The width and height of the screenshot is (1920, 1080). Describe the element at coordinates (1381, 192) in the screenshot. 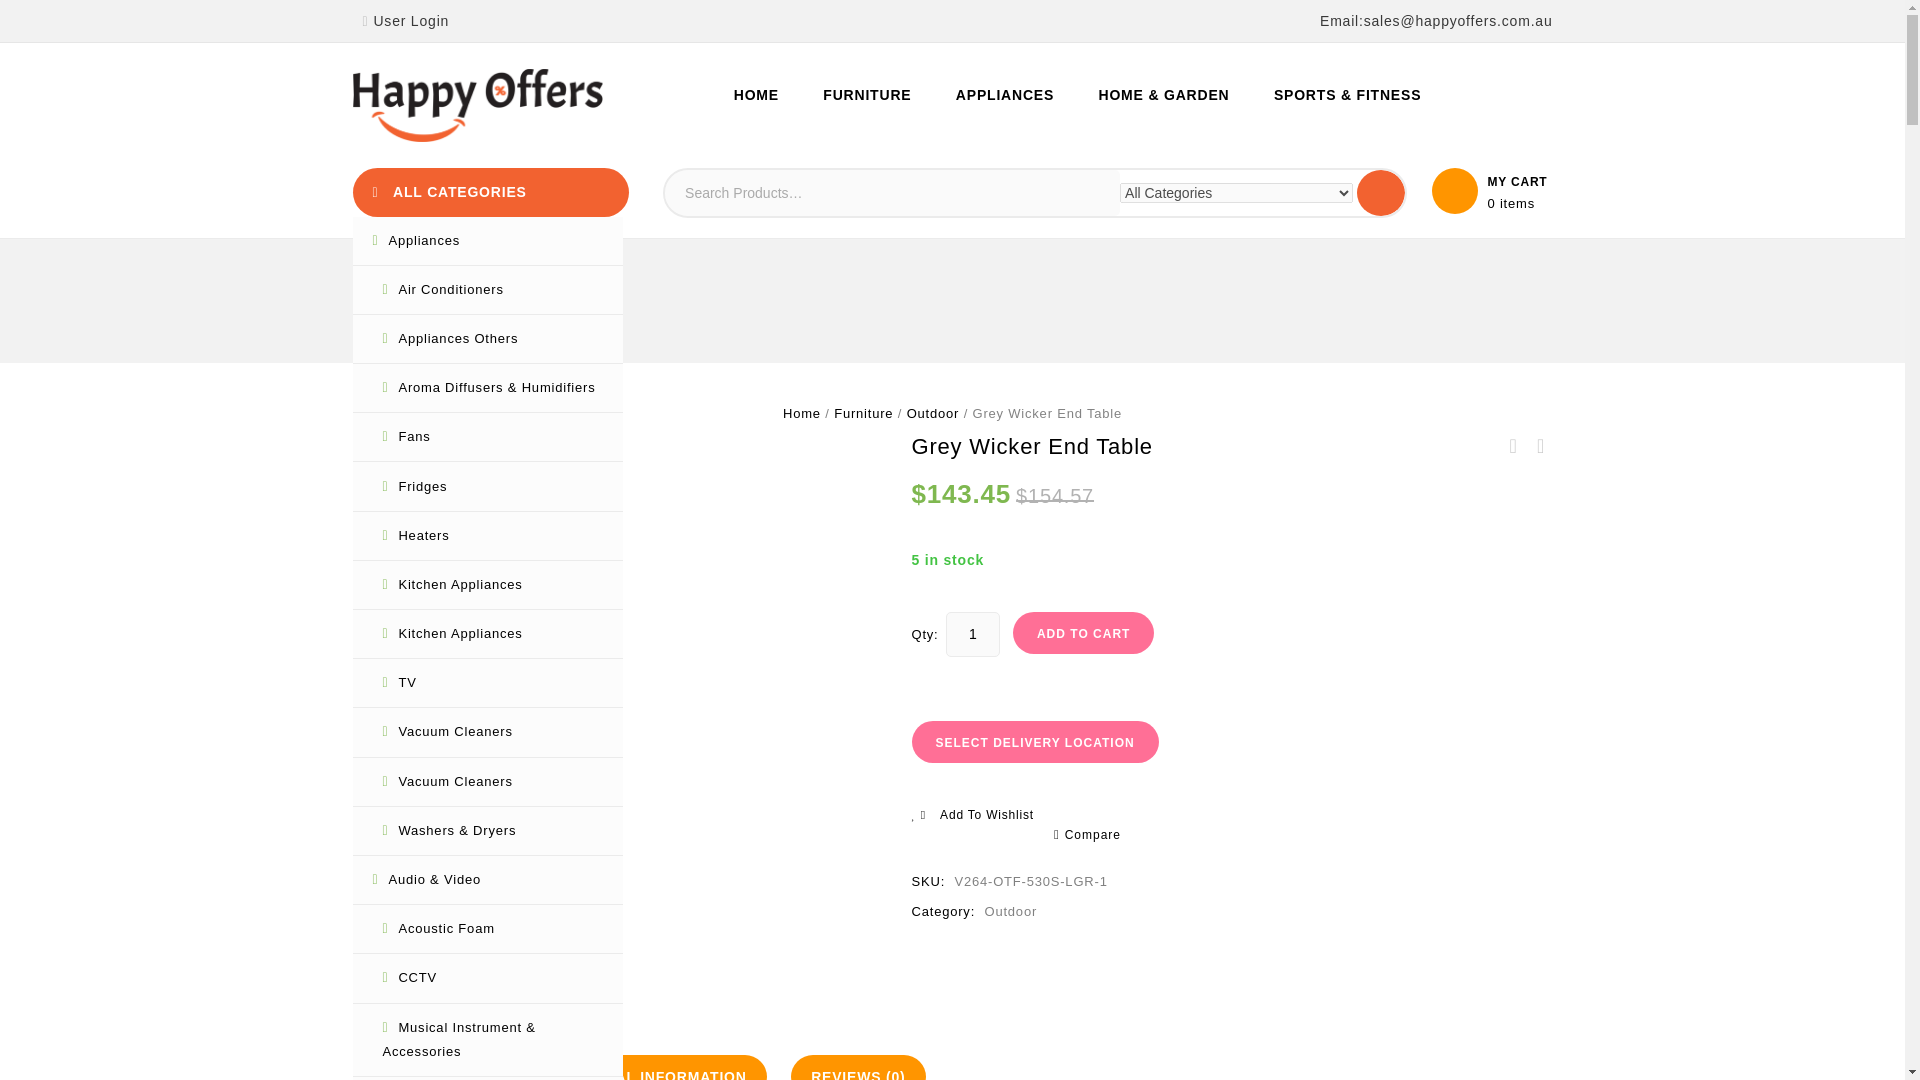

I see `Search` at that location.